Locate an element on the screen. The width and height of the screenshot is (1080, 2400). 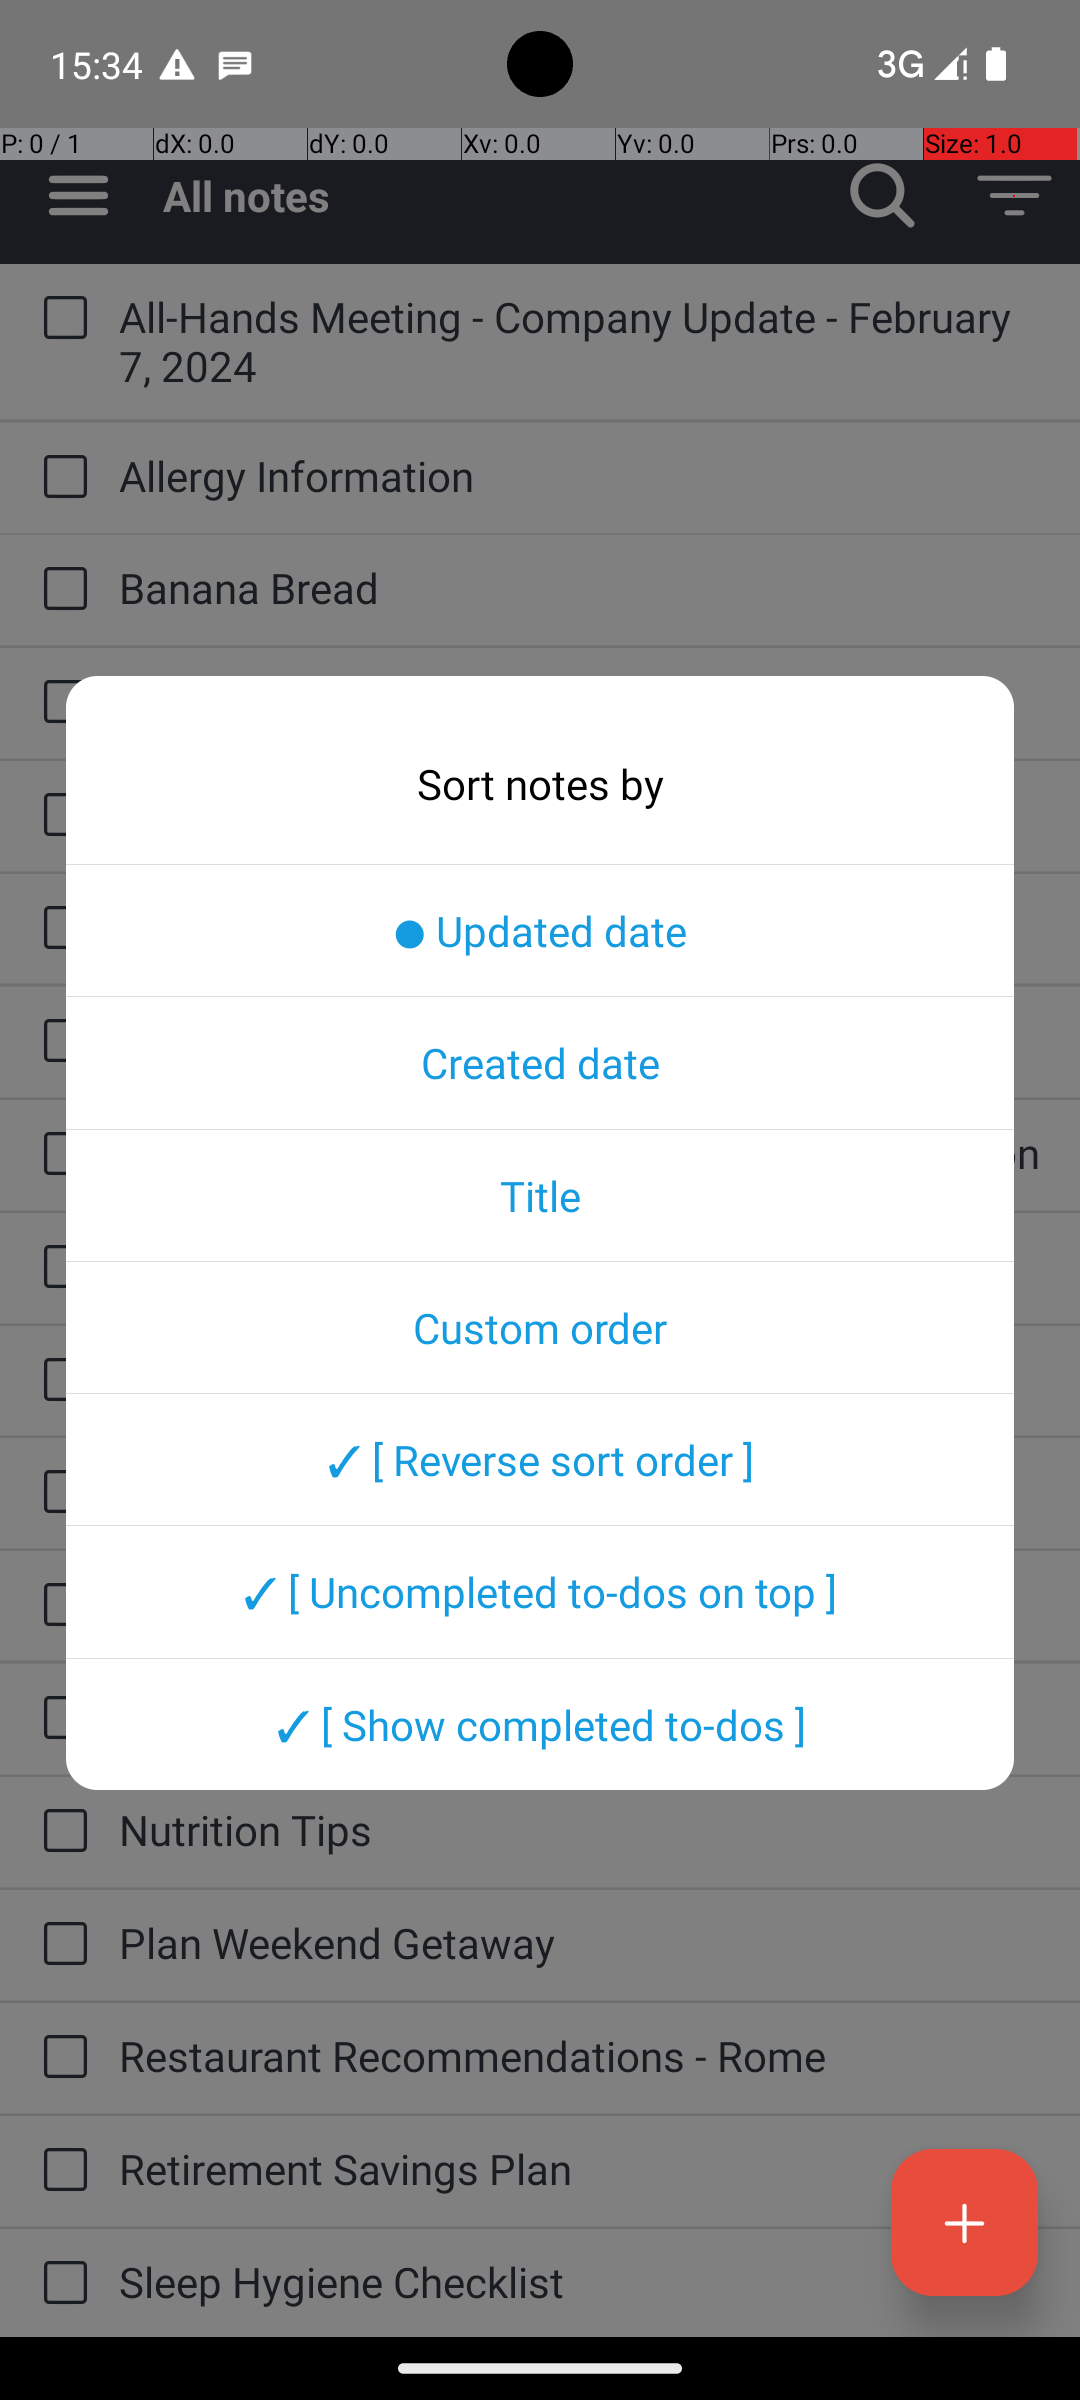
Sleep Hygiene Checklist is located at coordinates (580, 2282).